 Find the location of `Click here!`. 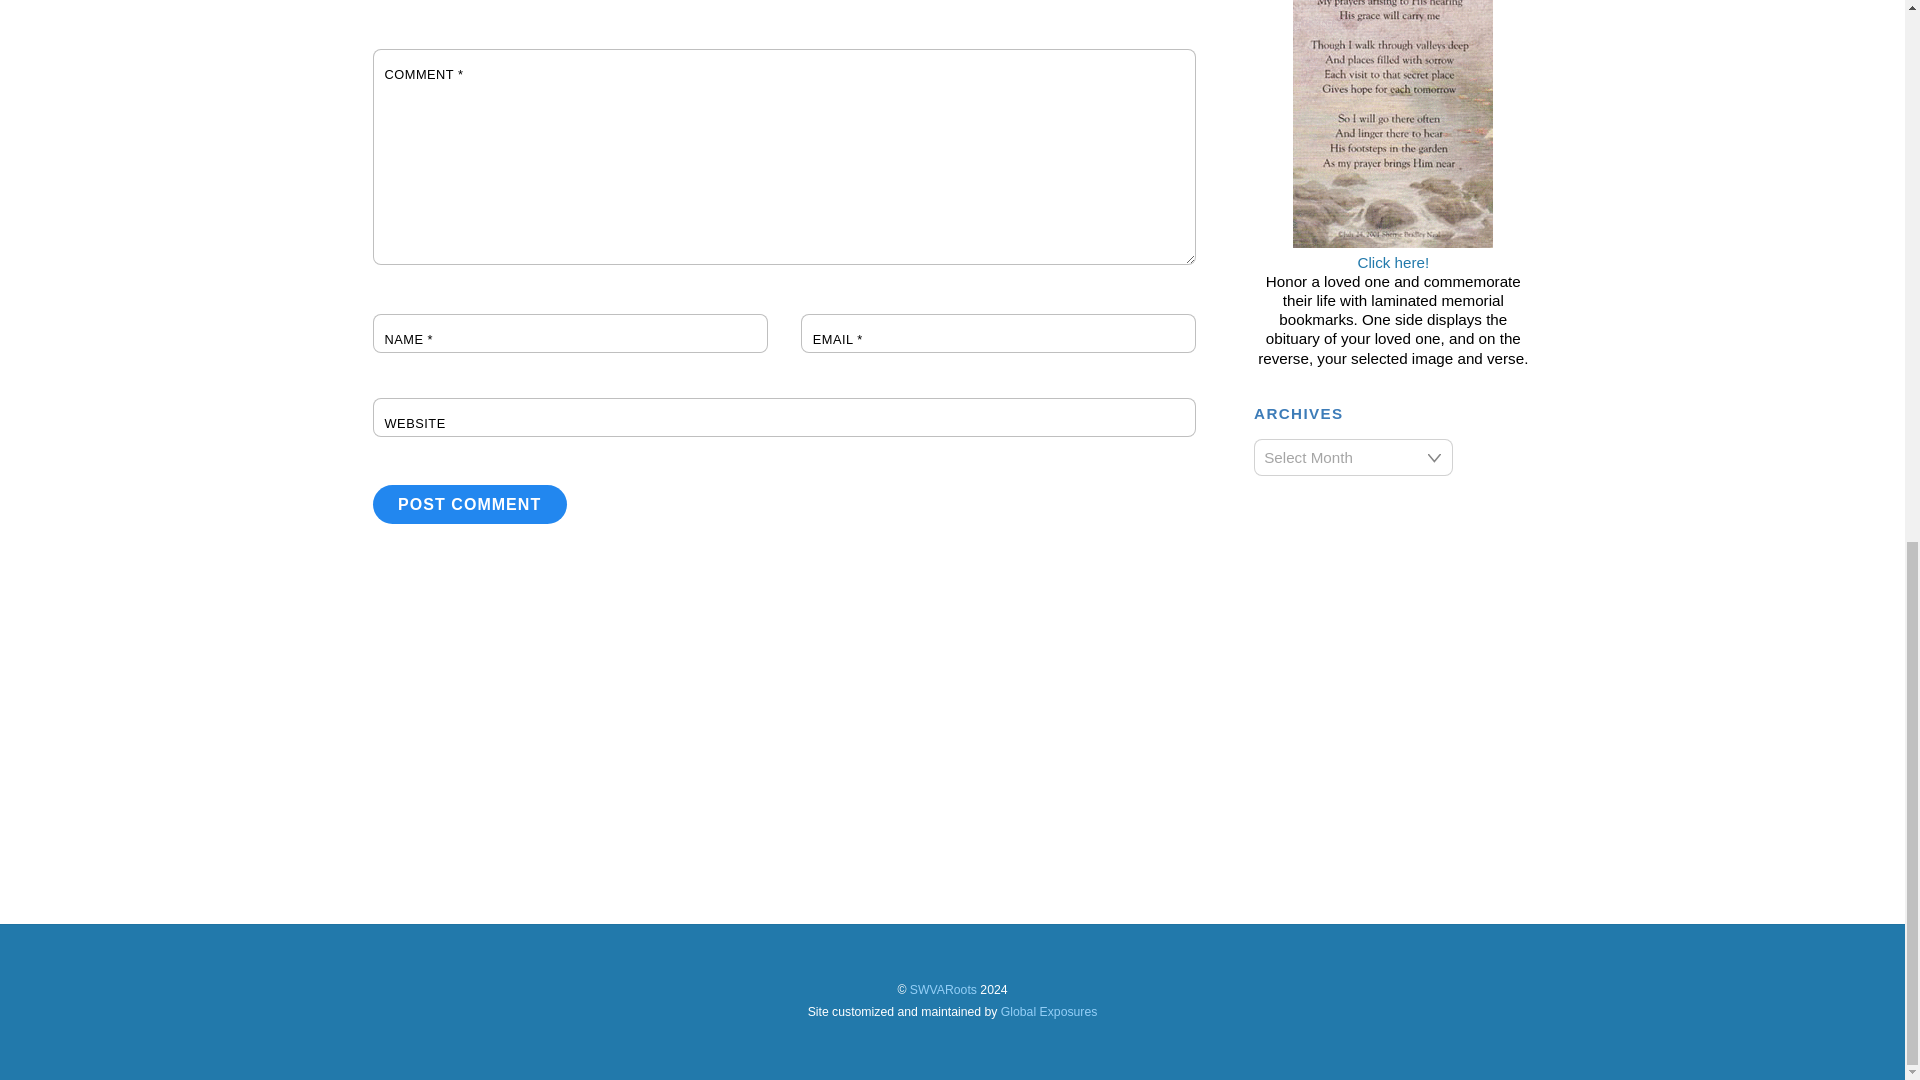

Click here! is located at coordinates (1392, 252).